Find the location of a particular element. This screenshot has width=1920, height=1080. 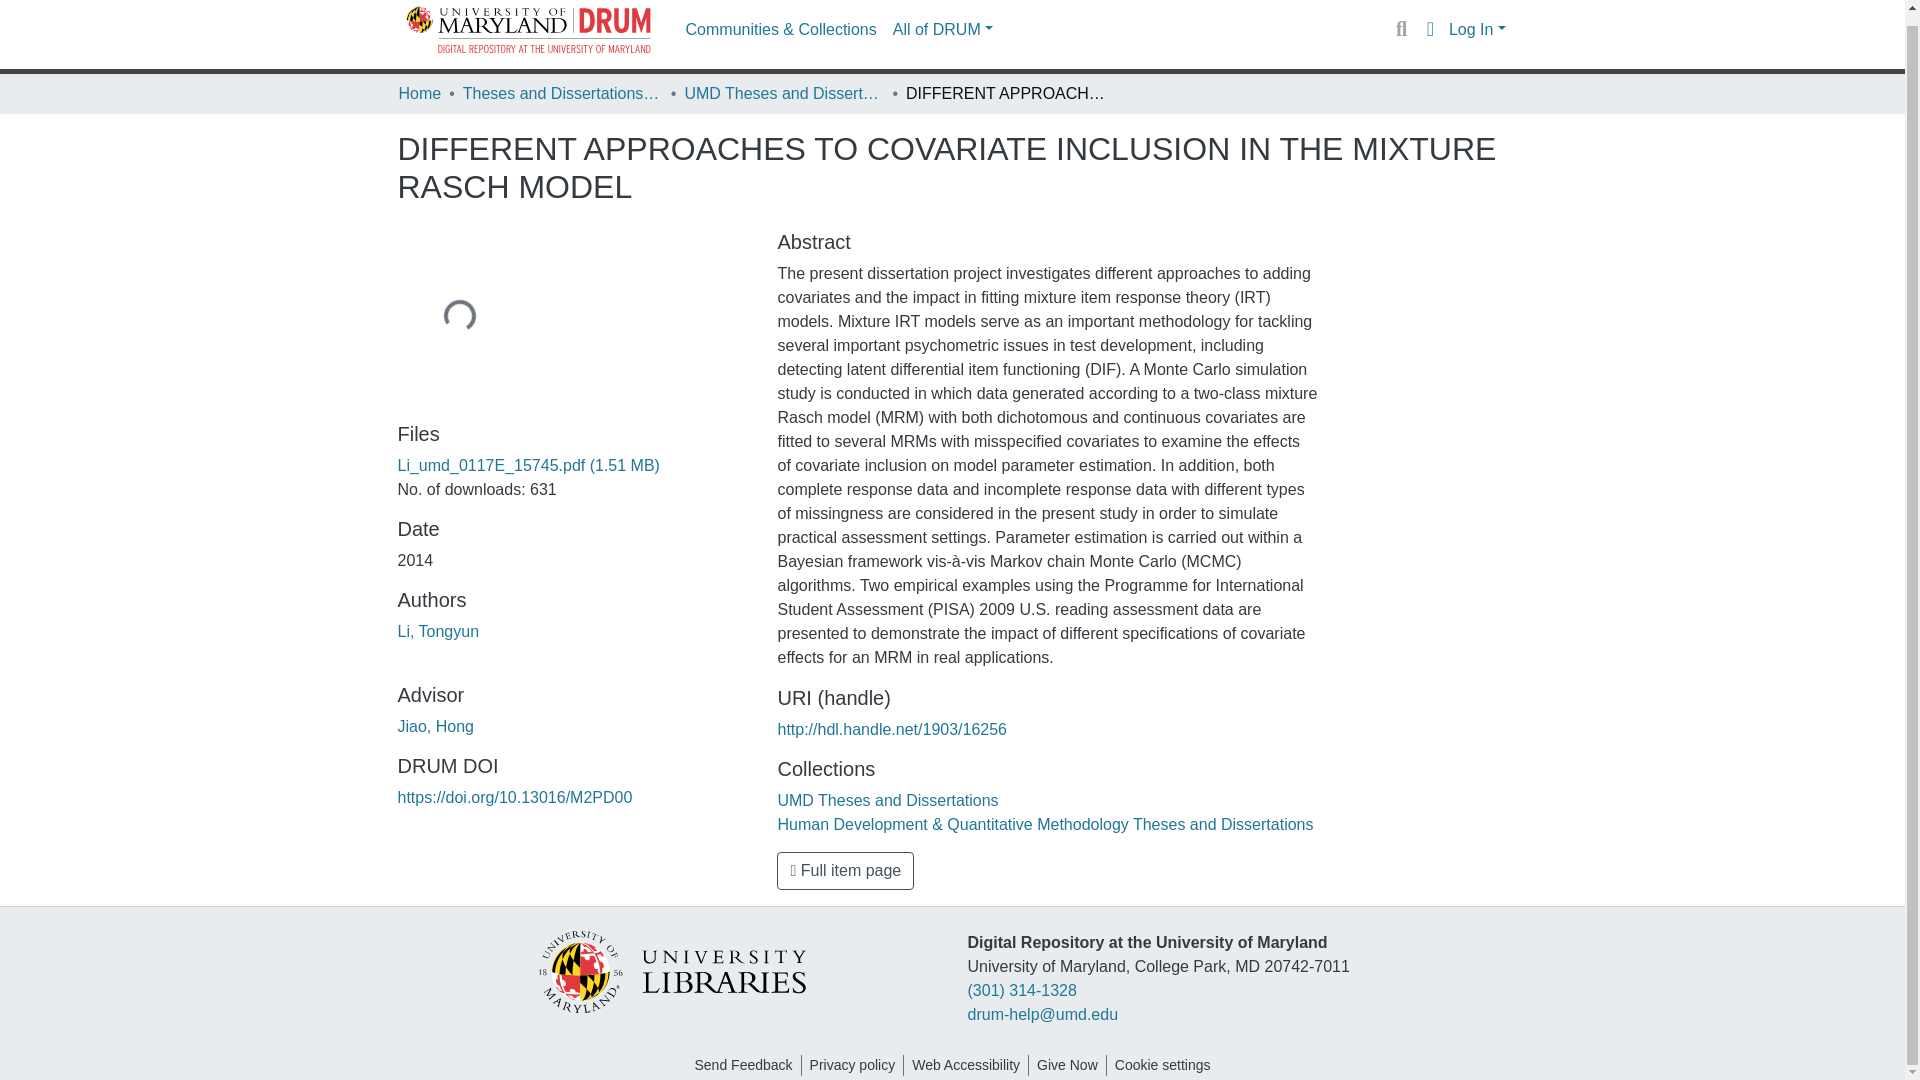

Libraries Home Page is located at coordinates (670, 970).